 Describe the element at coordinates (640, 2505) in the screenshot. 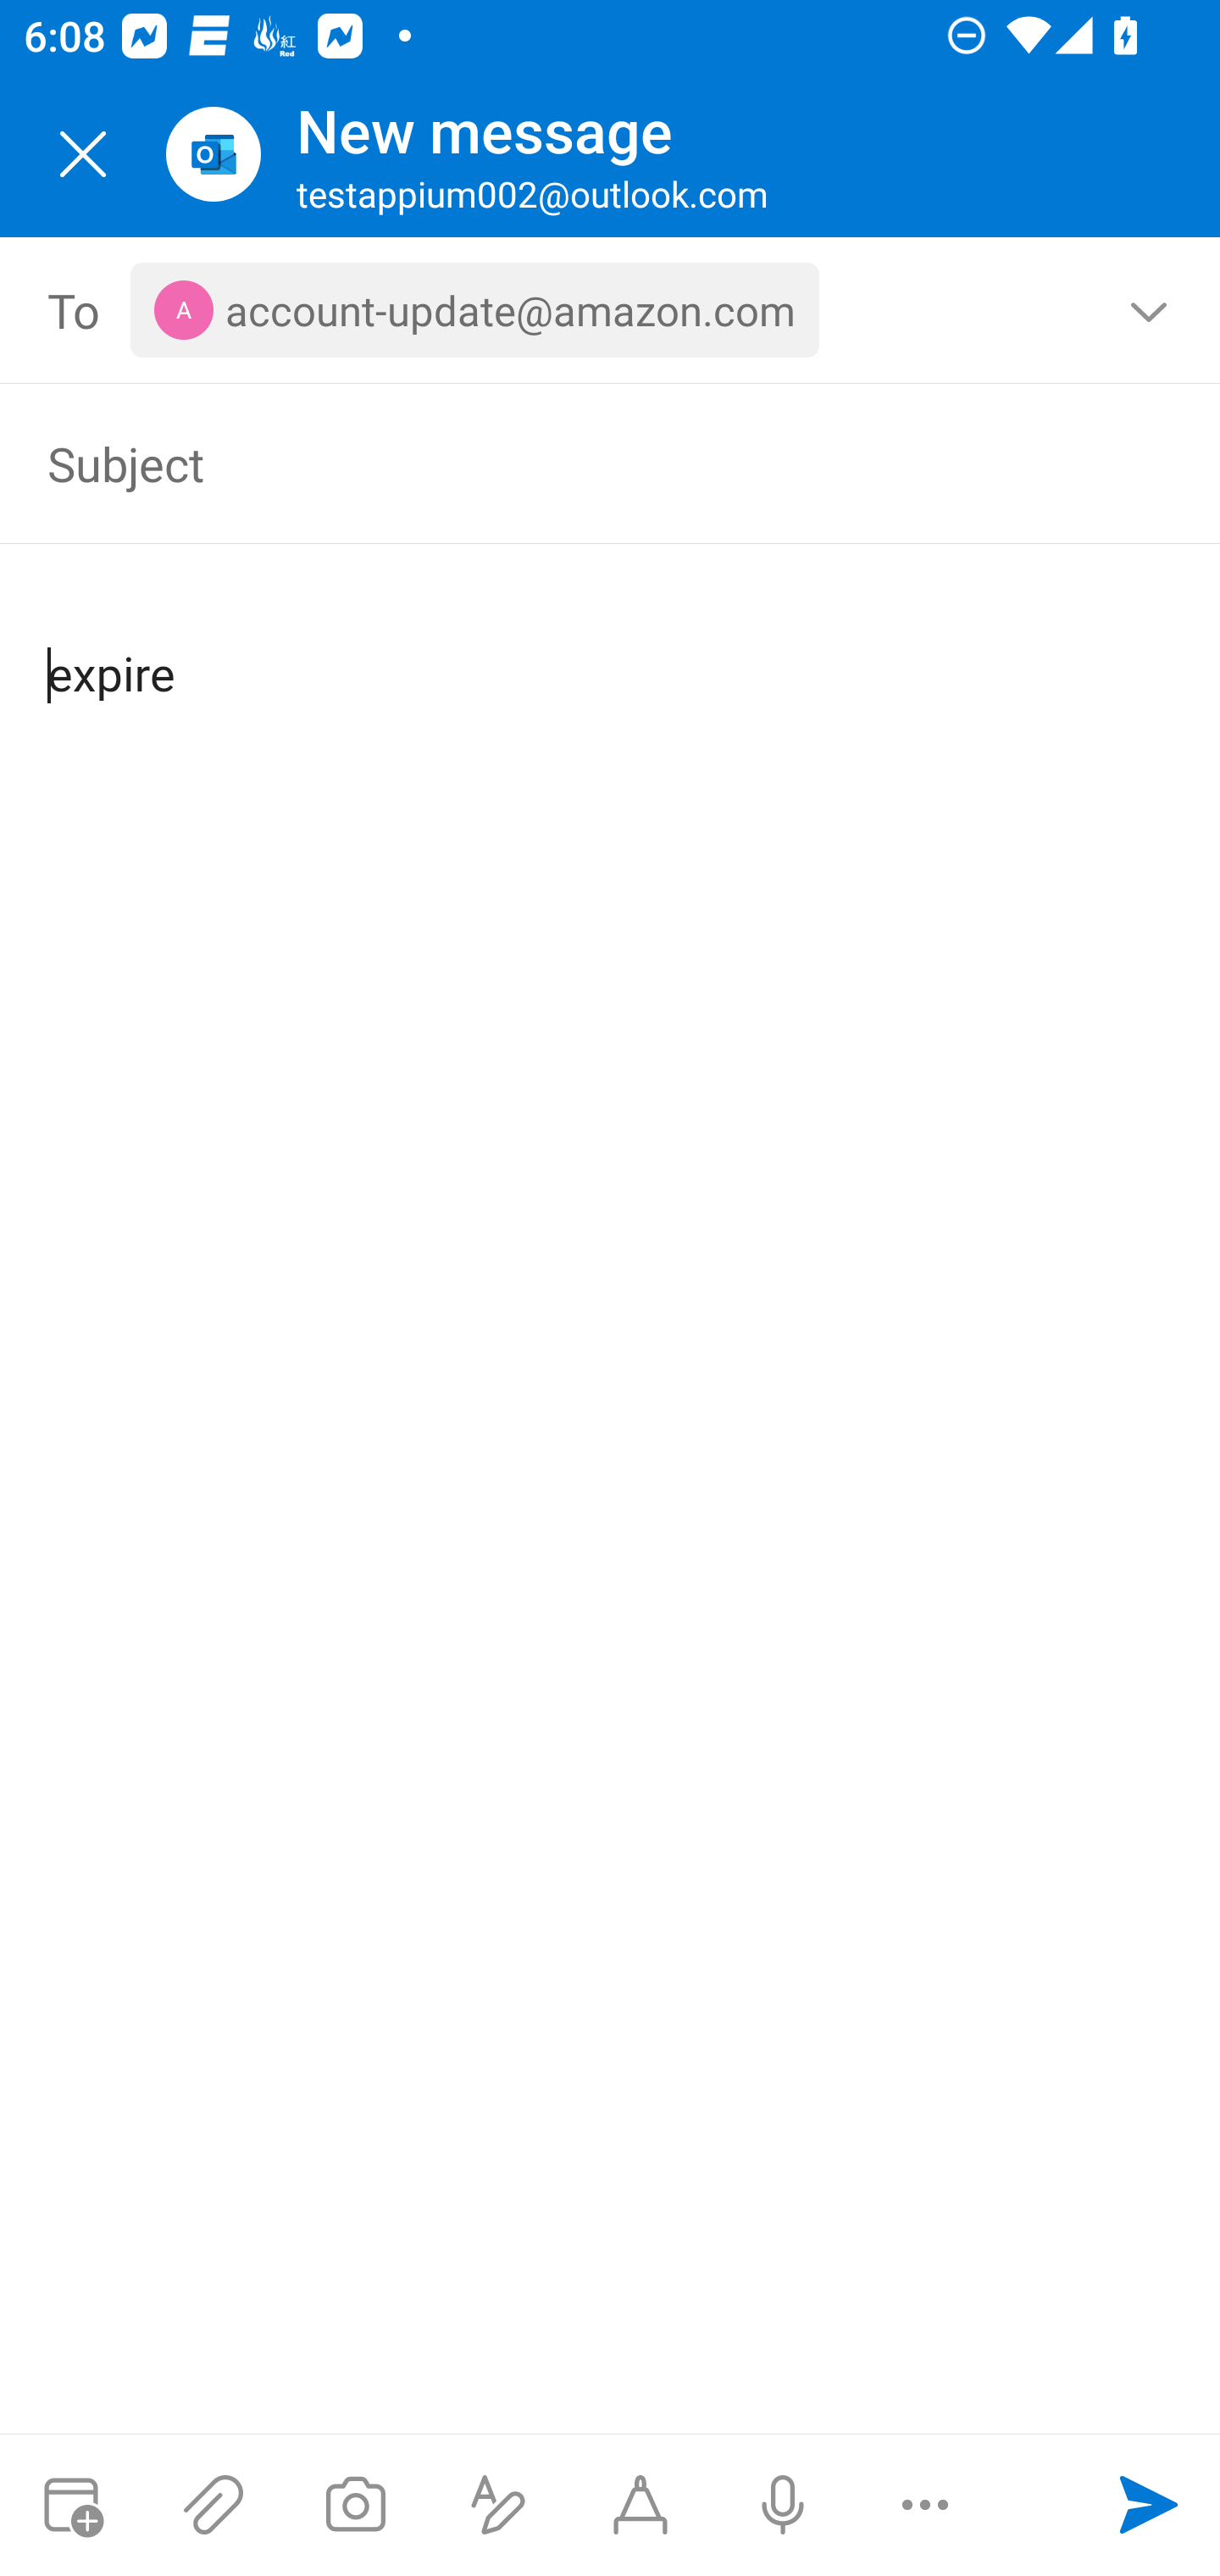

I see `Start Ink compose` at that location.